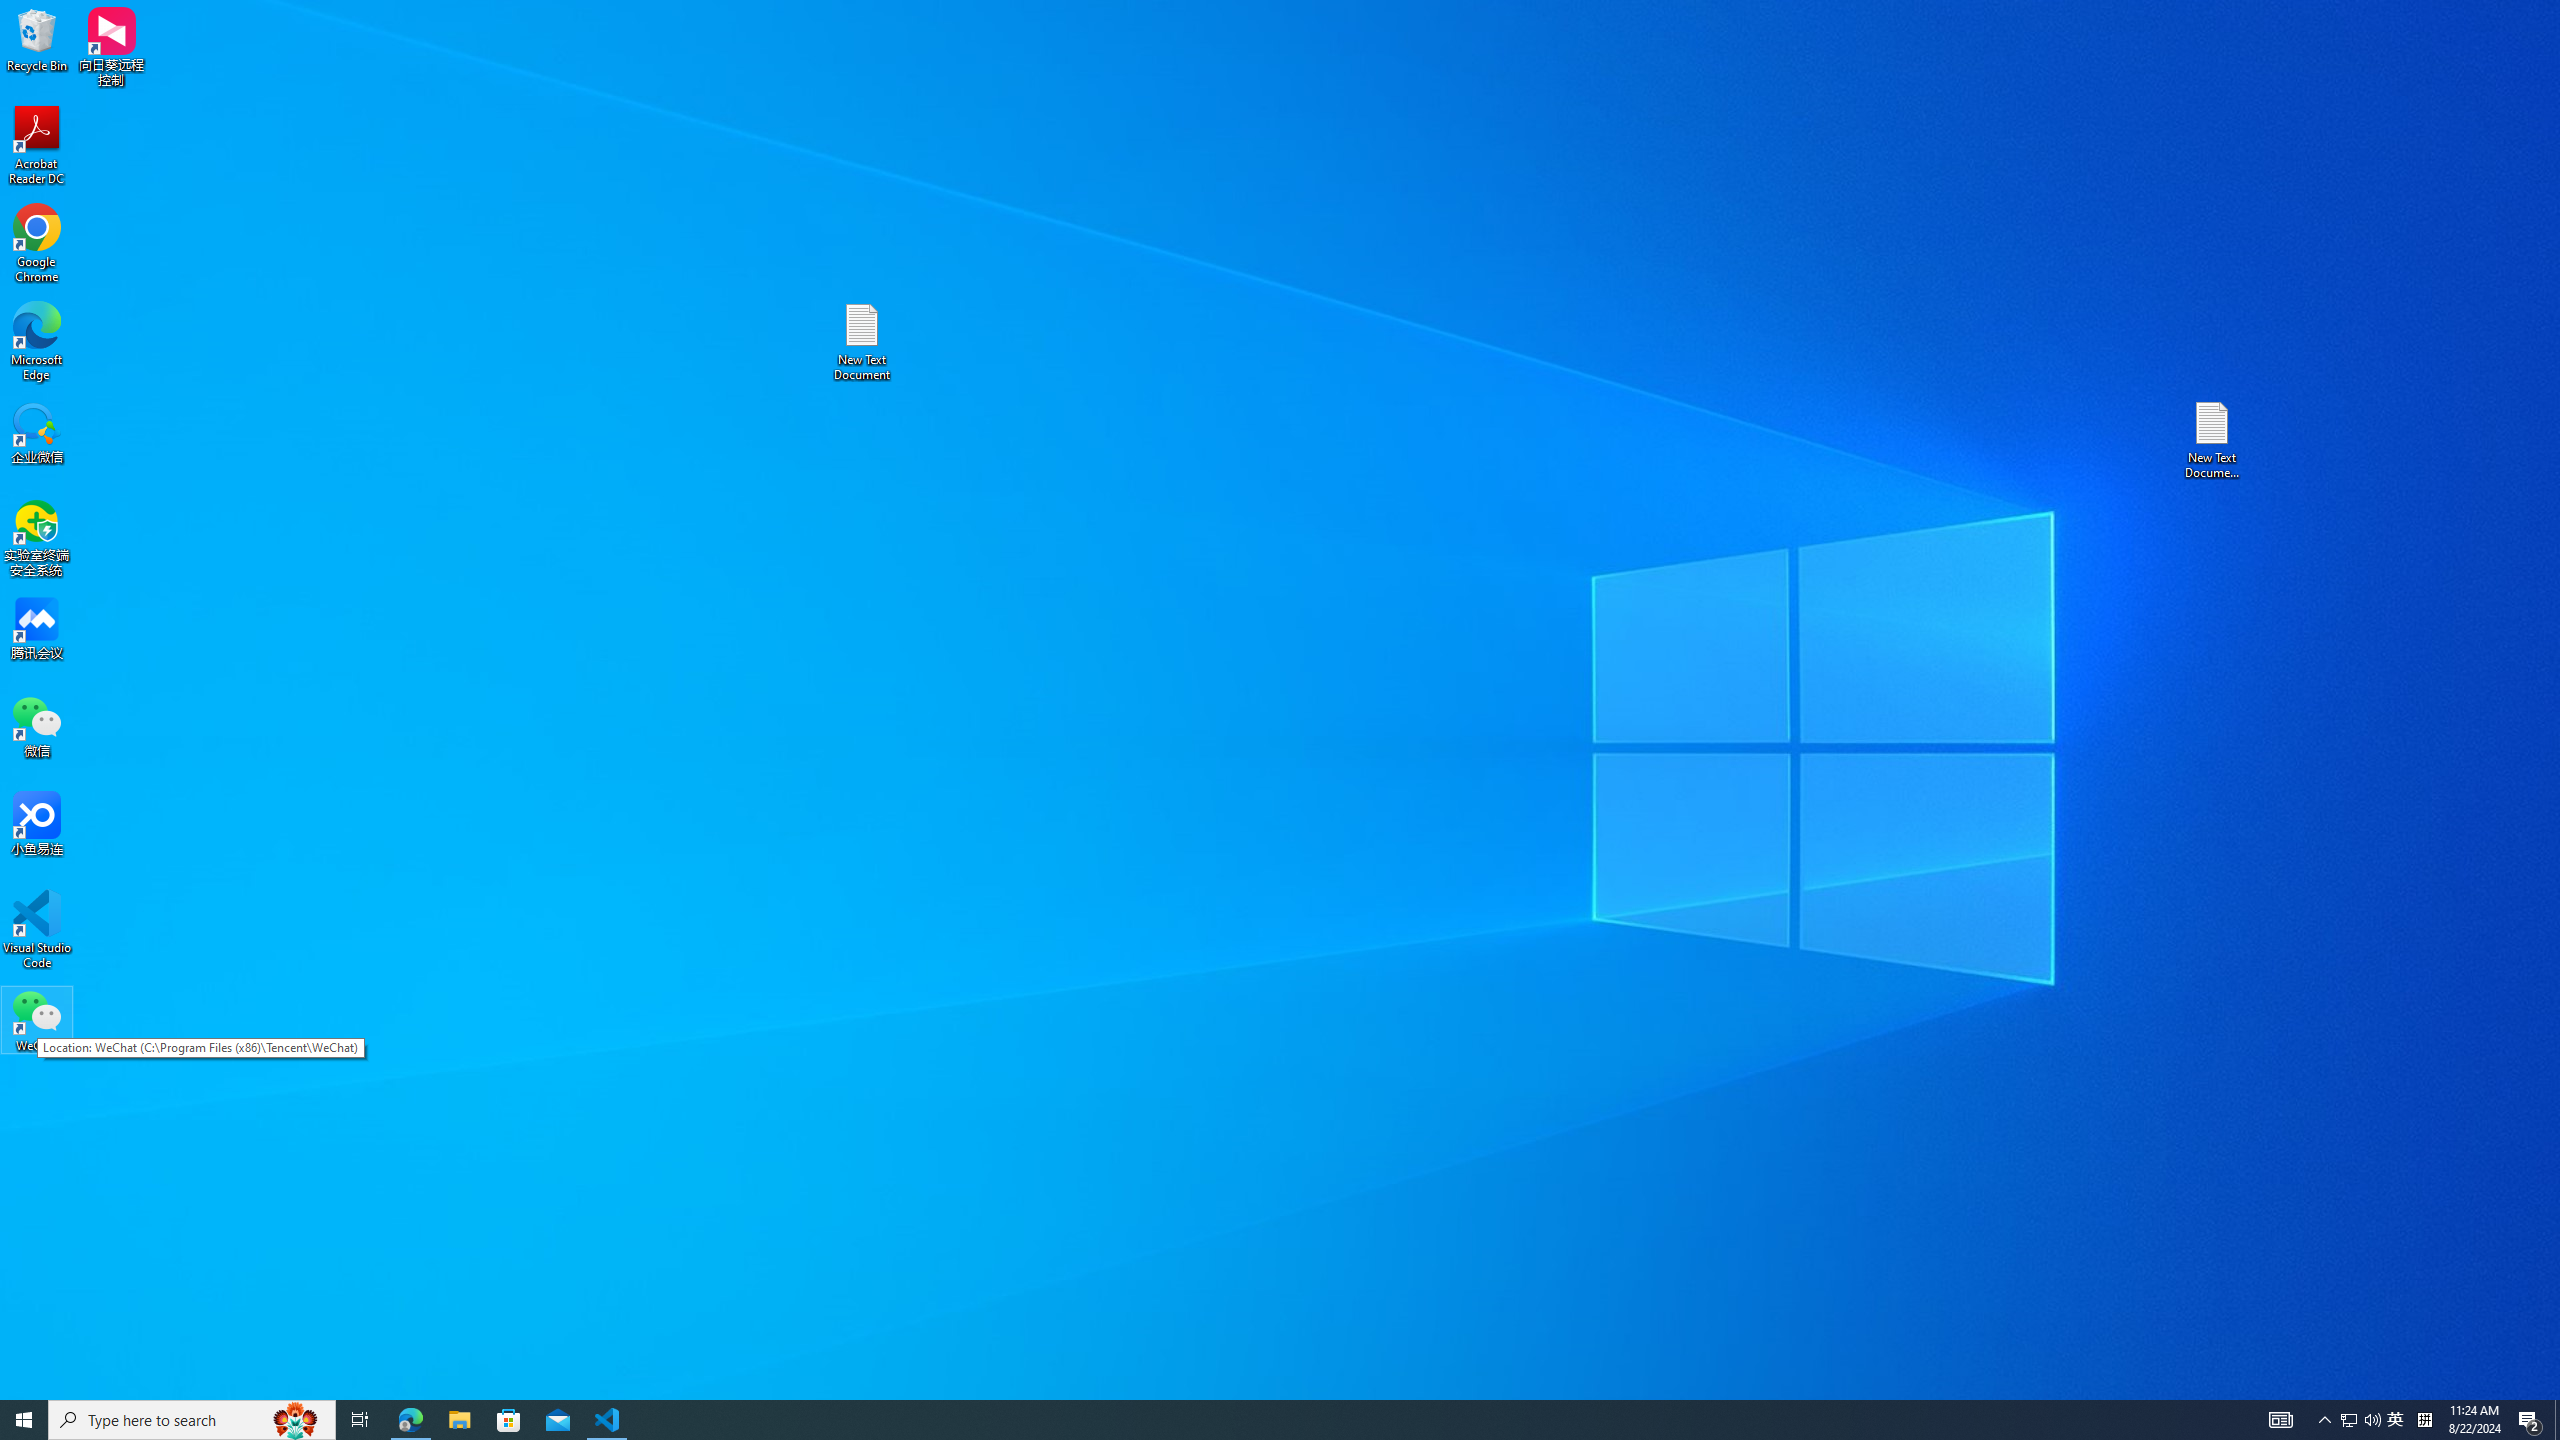 Image resolution: width=2560 pixels, height=1440 pixels. Describe the element at coordinates (459, 1420) in the screenshot. I see `File Explorer` at that location.